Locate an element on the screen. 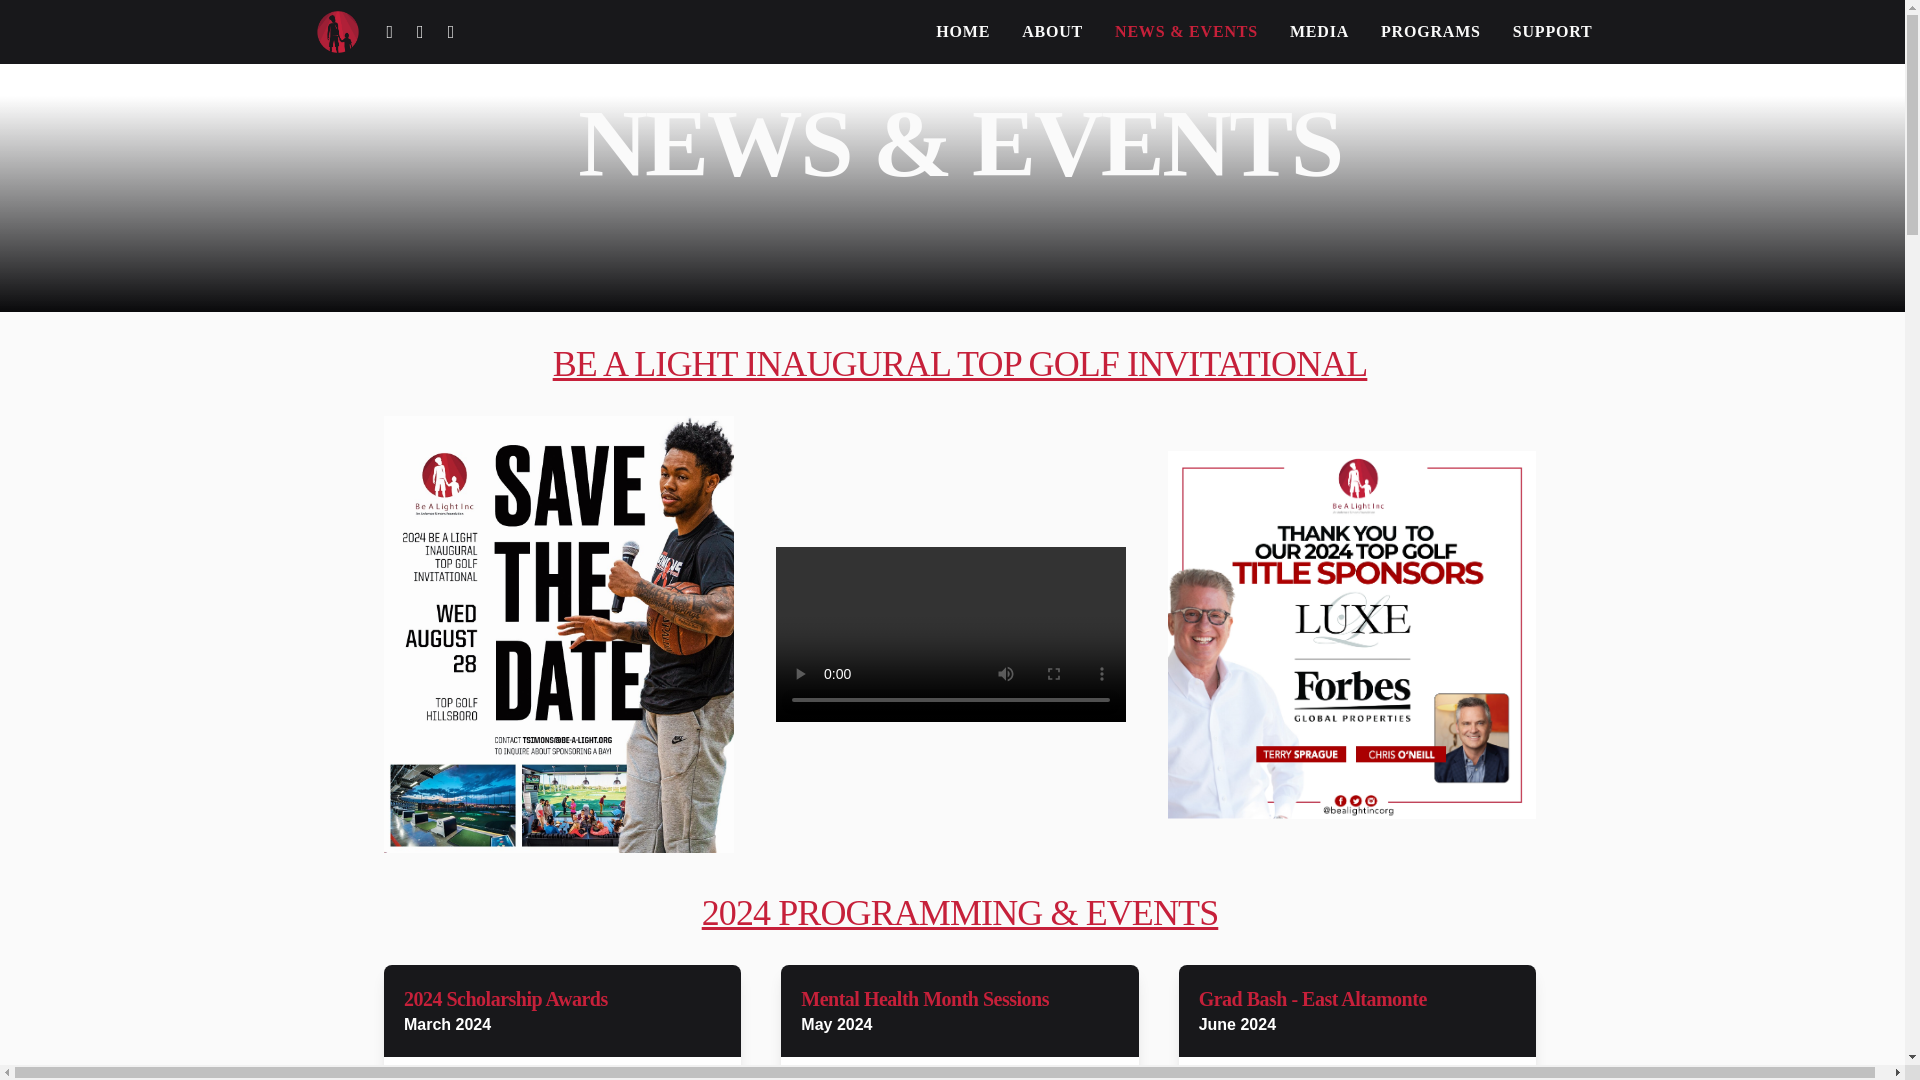 The height and width of the screenshot is (1080, 1920). PROGRAMS is located at coordinates (1414, 32).